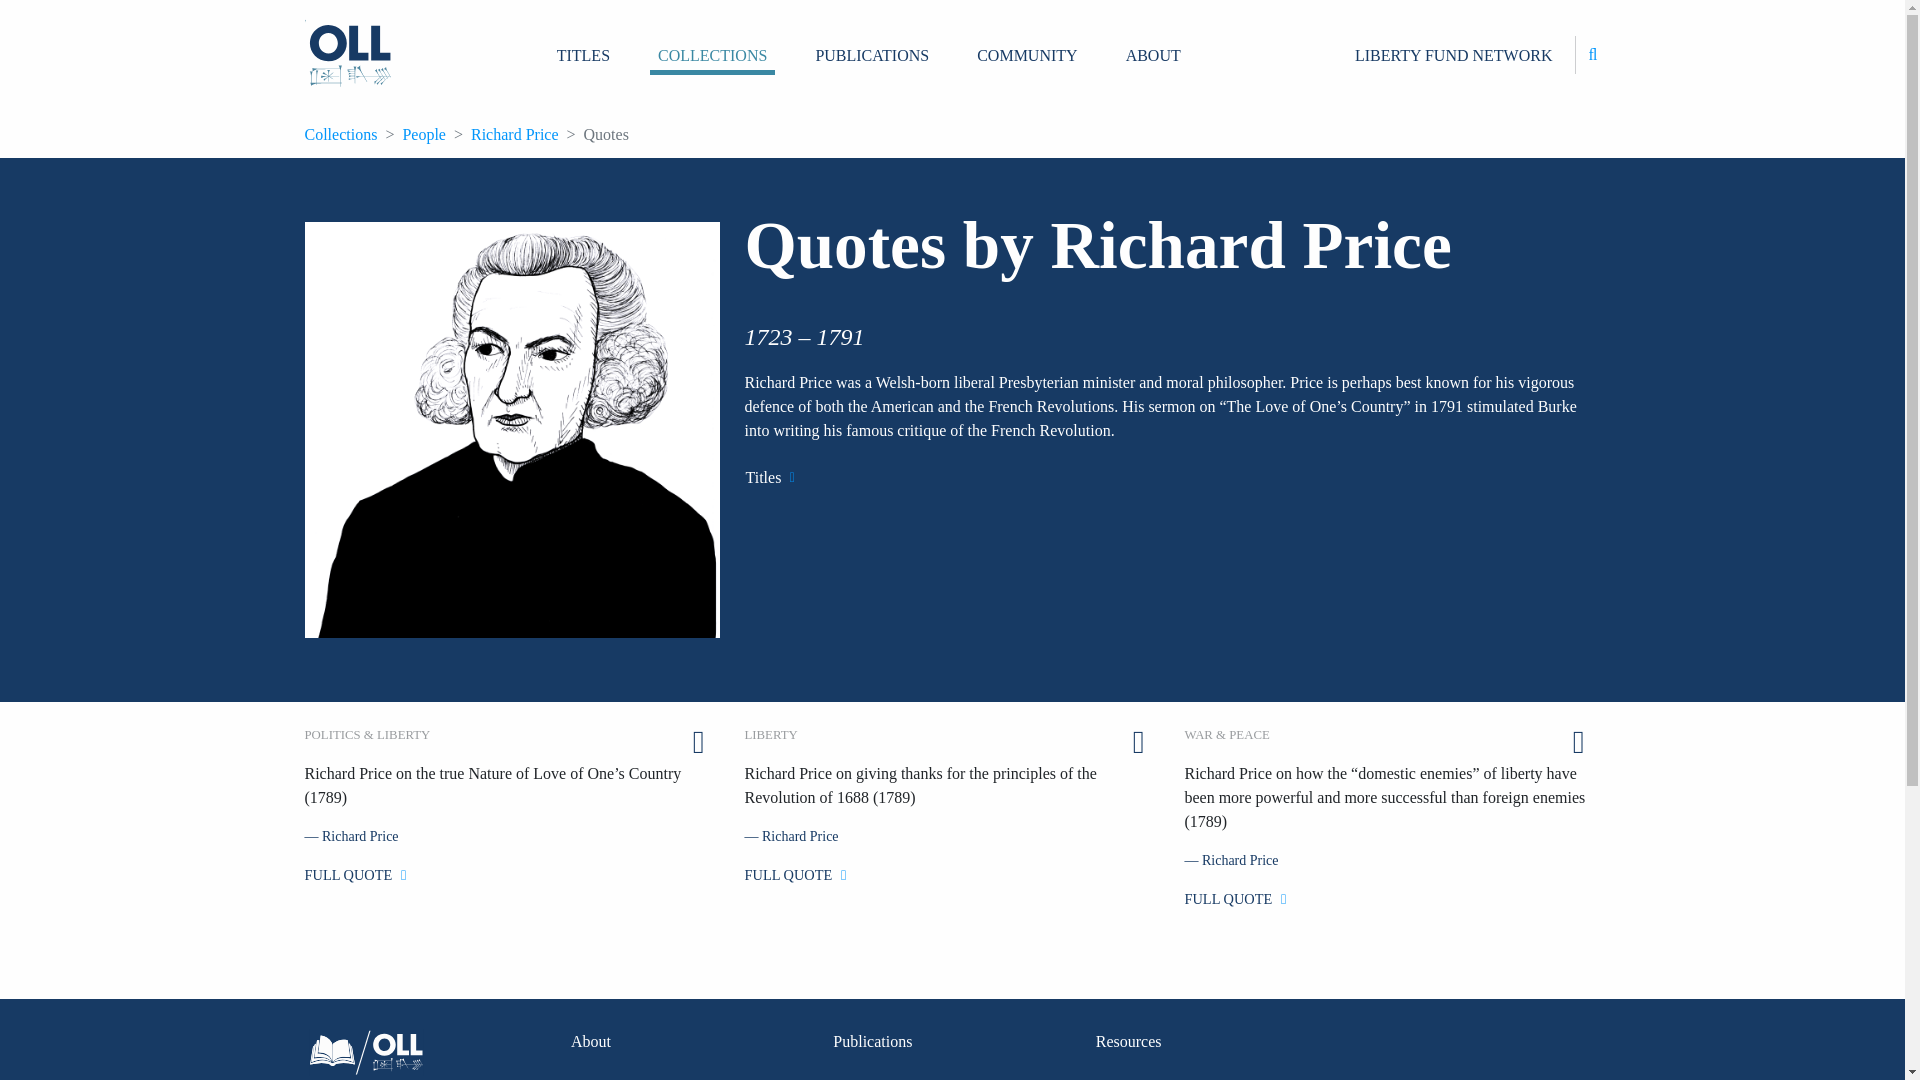 This screenshot has height=1080, width=1920. I want to click on FULL QUOTE, so click(795, 875).